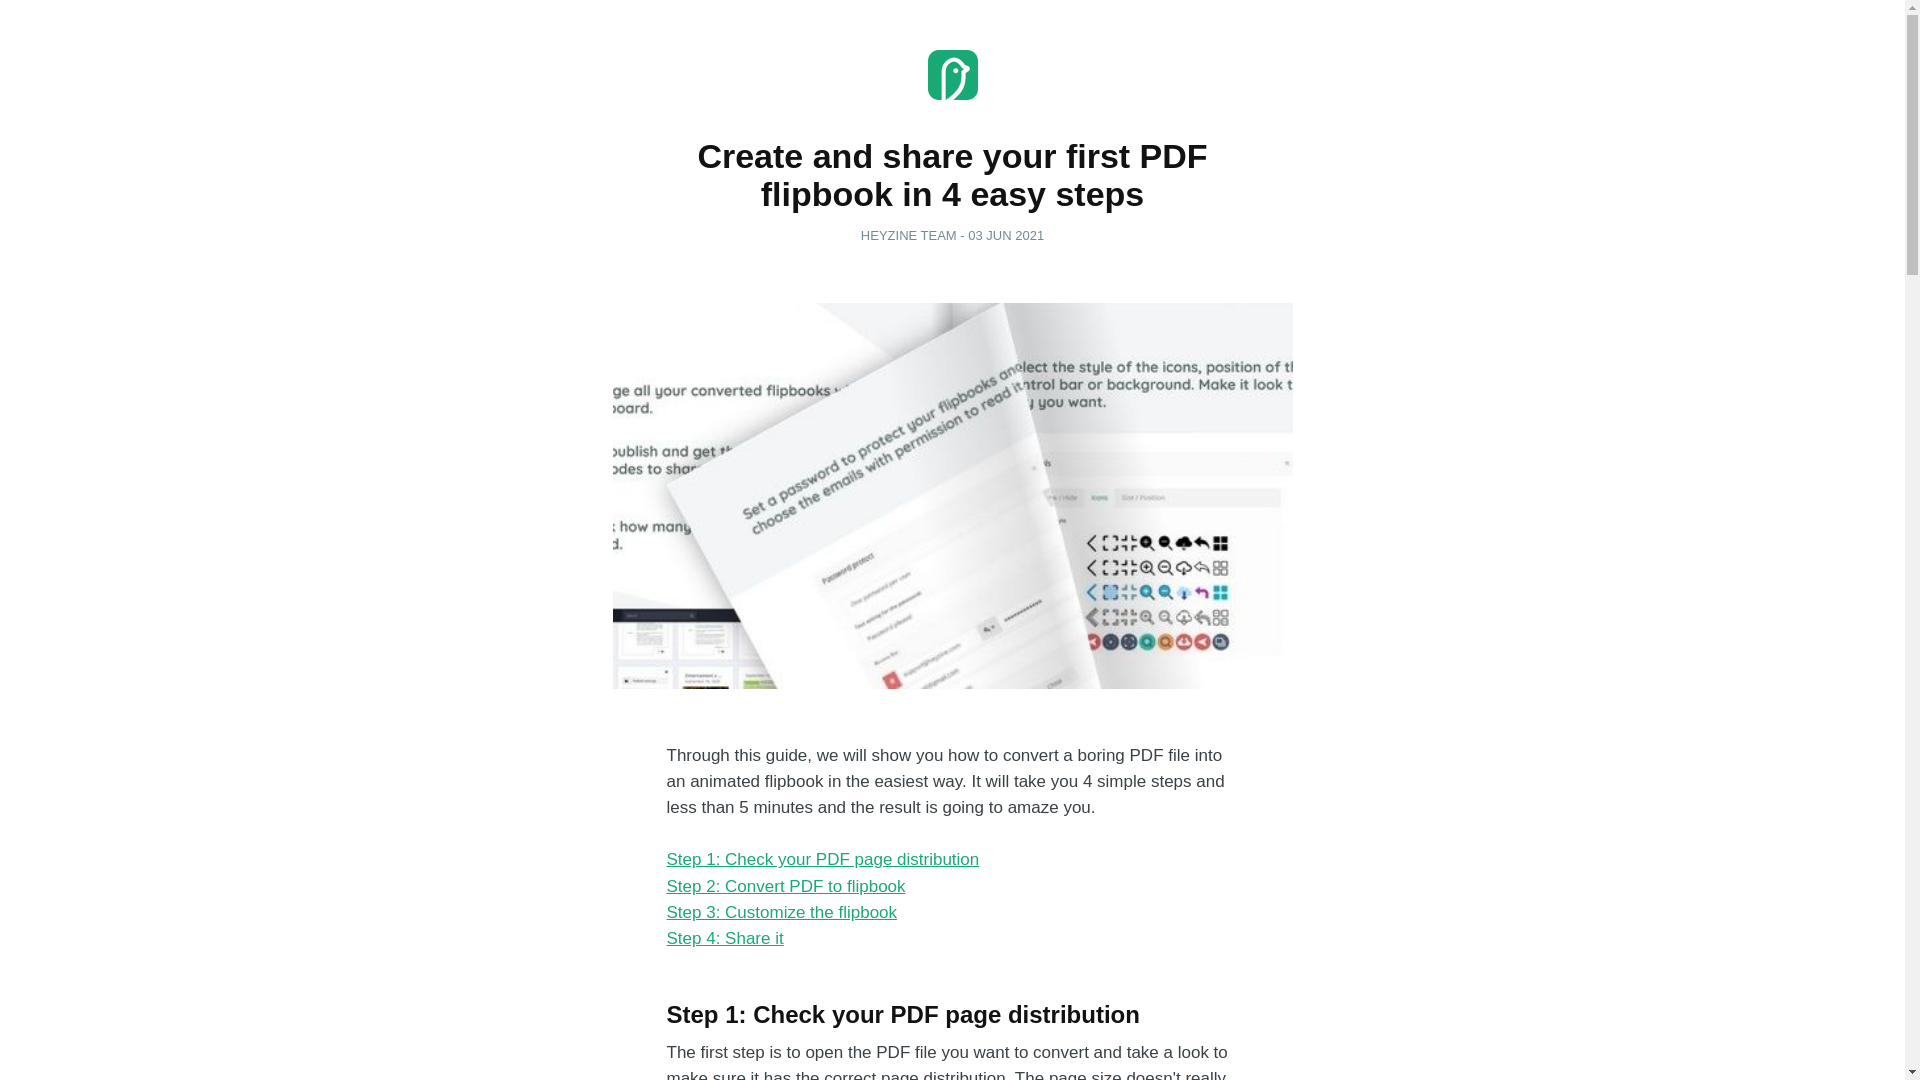 The height and width of the screenshot is (1080, 1920). What do you see at coordinates (785, 886) in the screenshot?
I see `Step 2: Convert PDF to flipbook` at bounding box center [785, 886].